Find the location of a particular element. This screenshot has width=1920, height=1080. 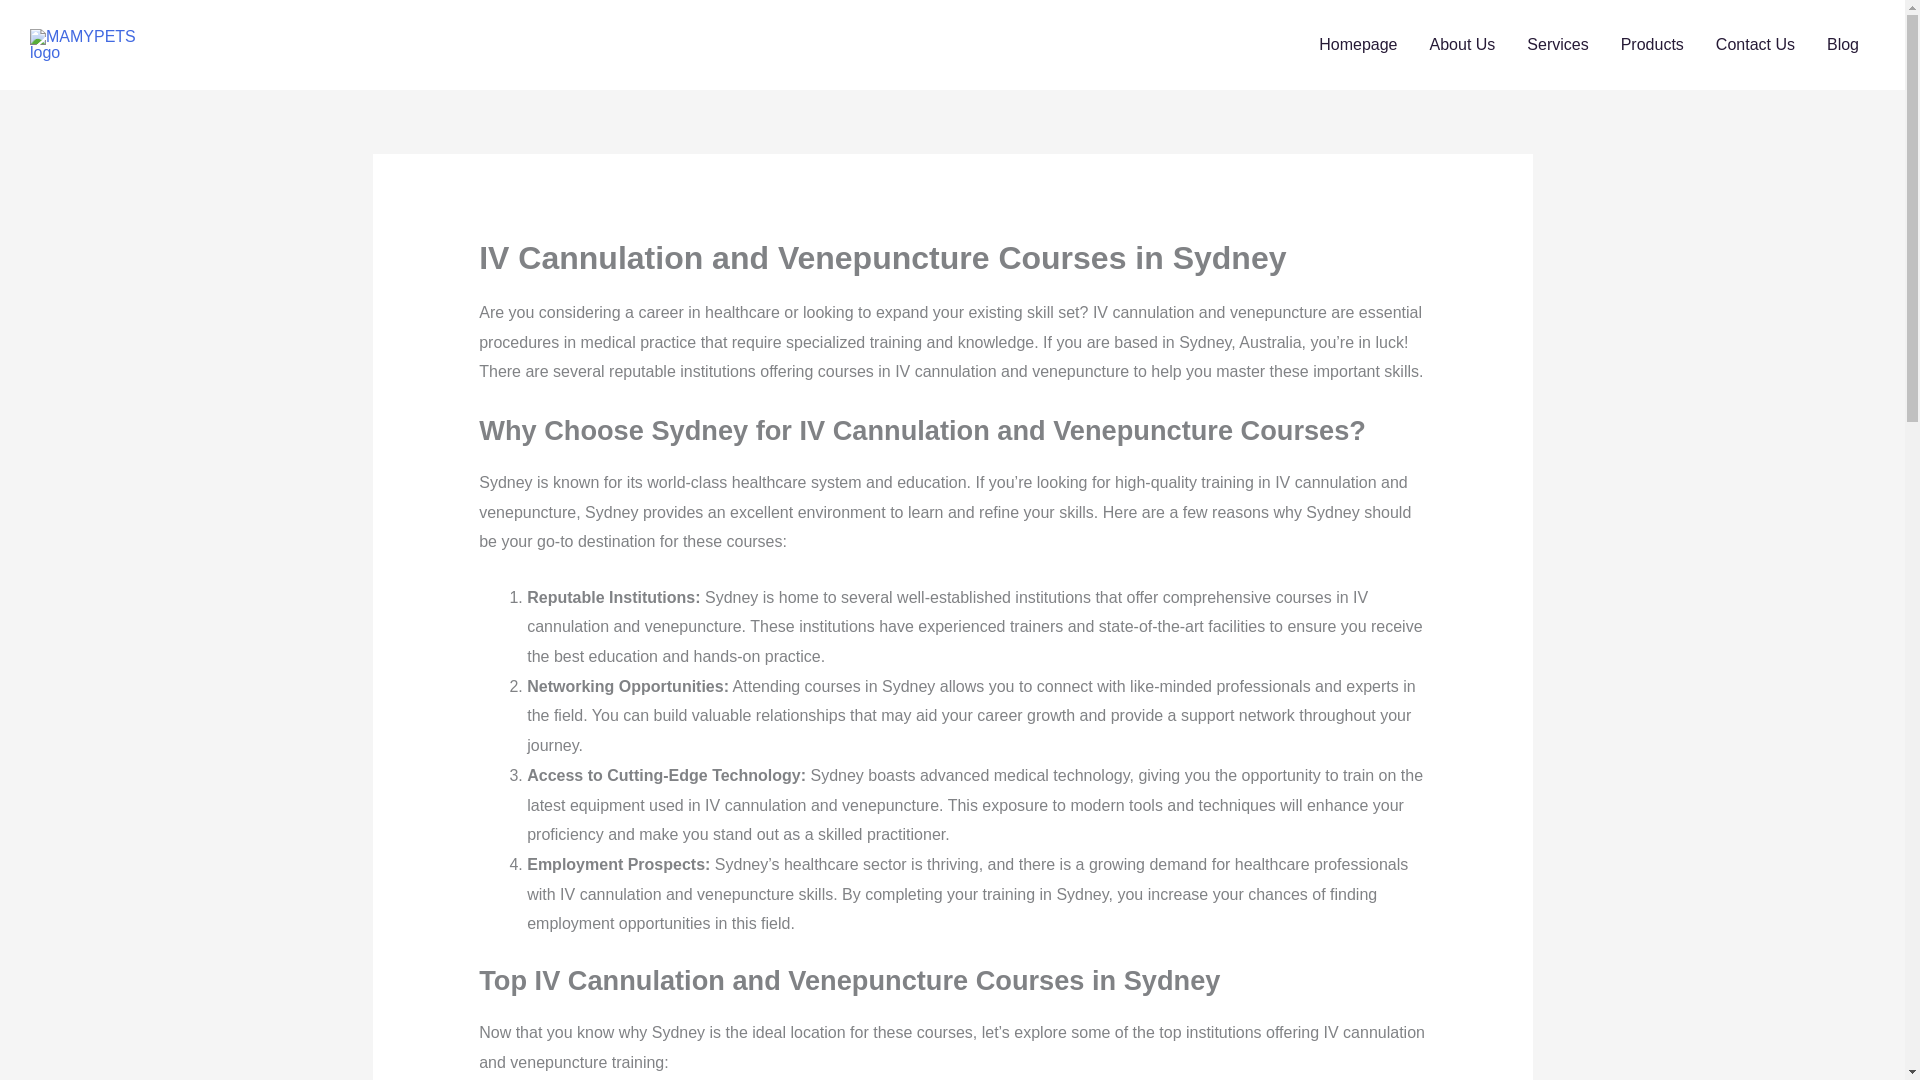

Services is located at coordinates (1557, 44).